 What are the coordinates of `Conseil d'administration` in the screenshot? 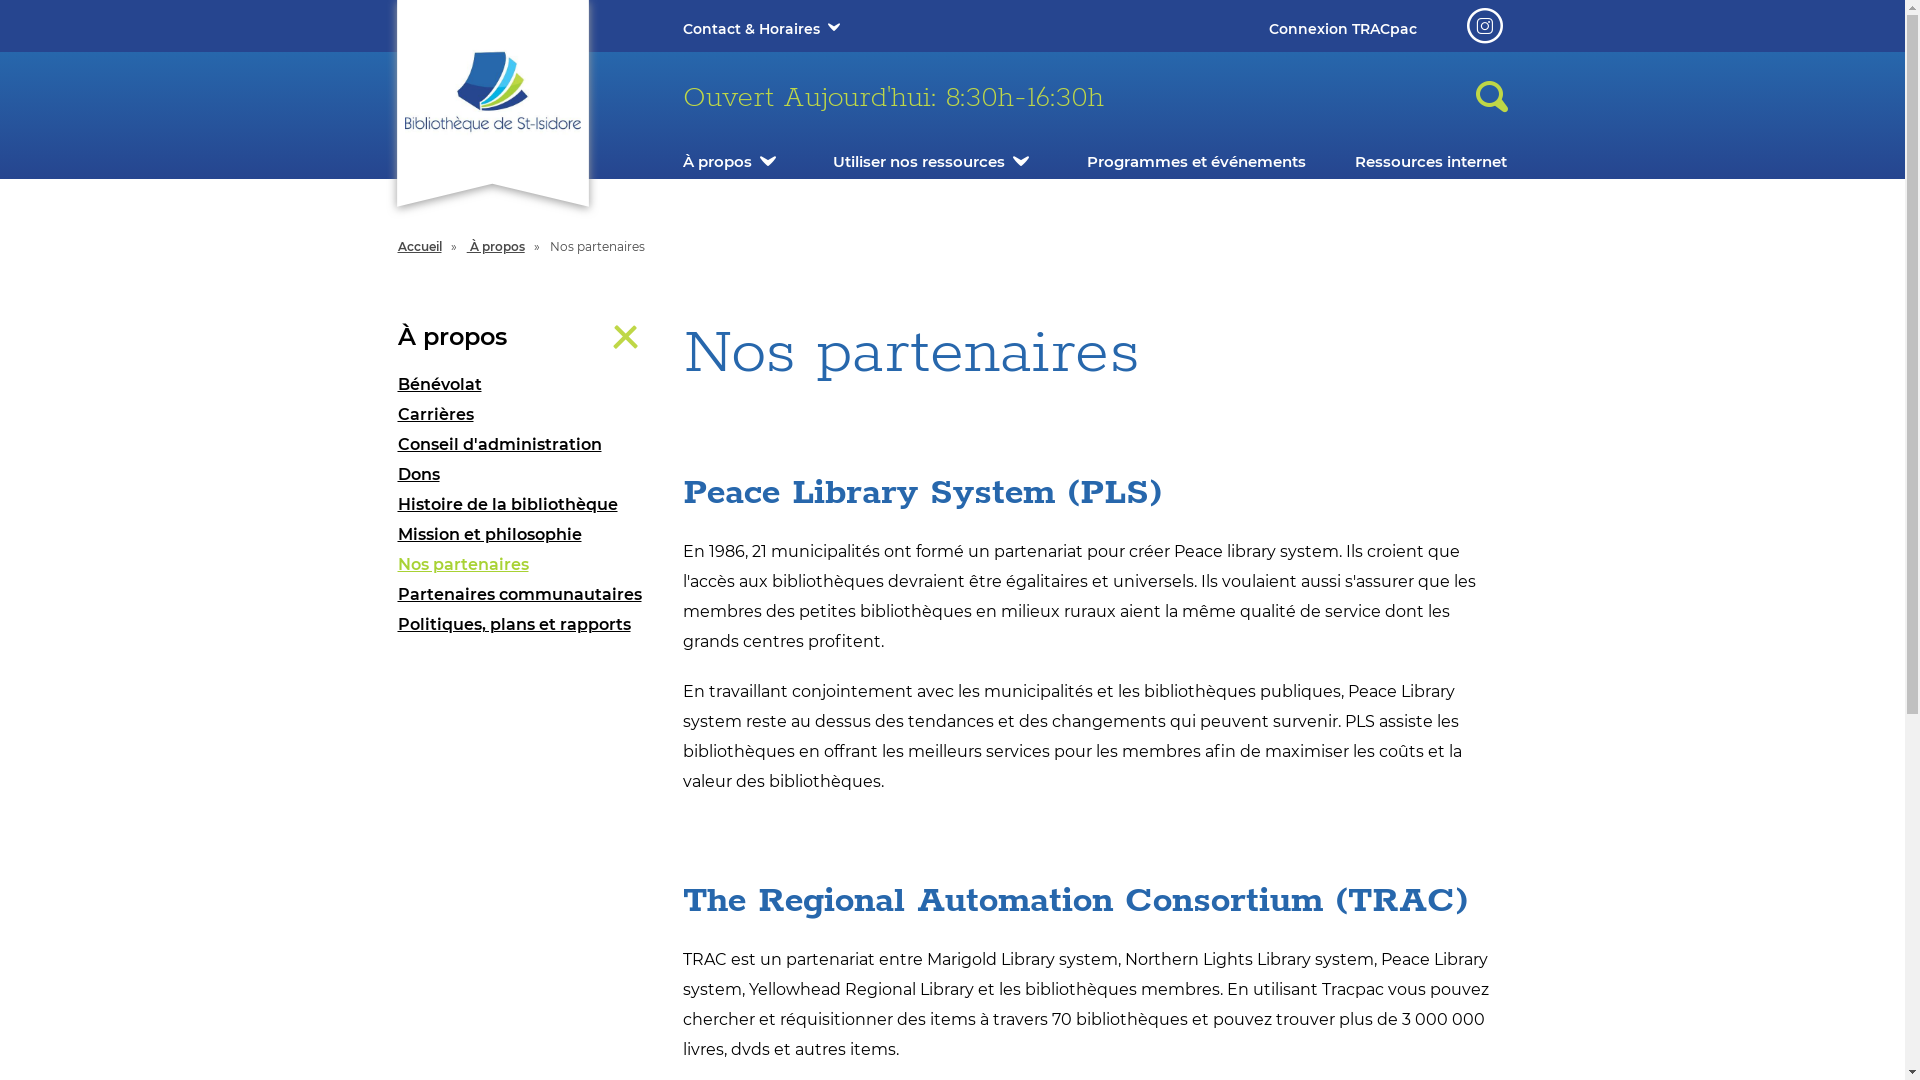 It's located at (526, 445).